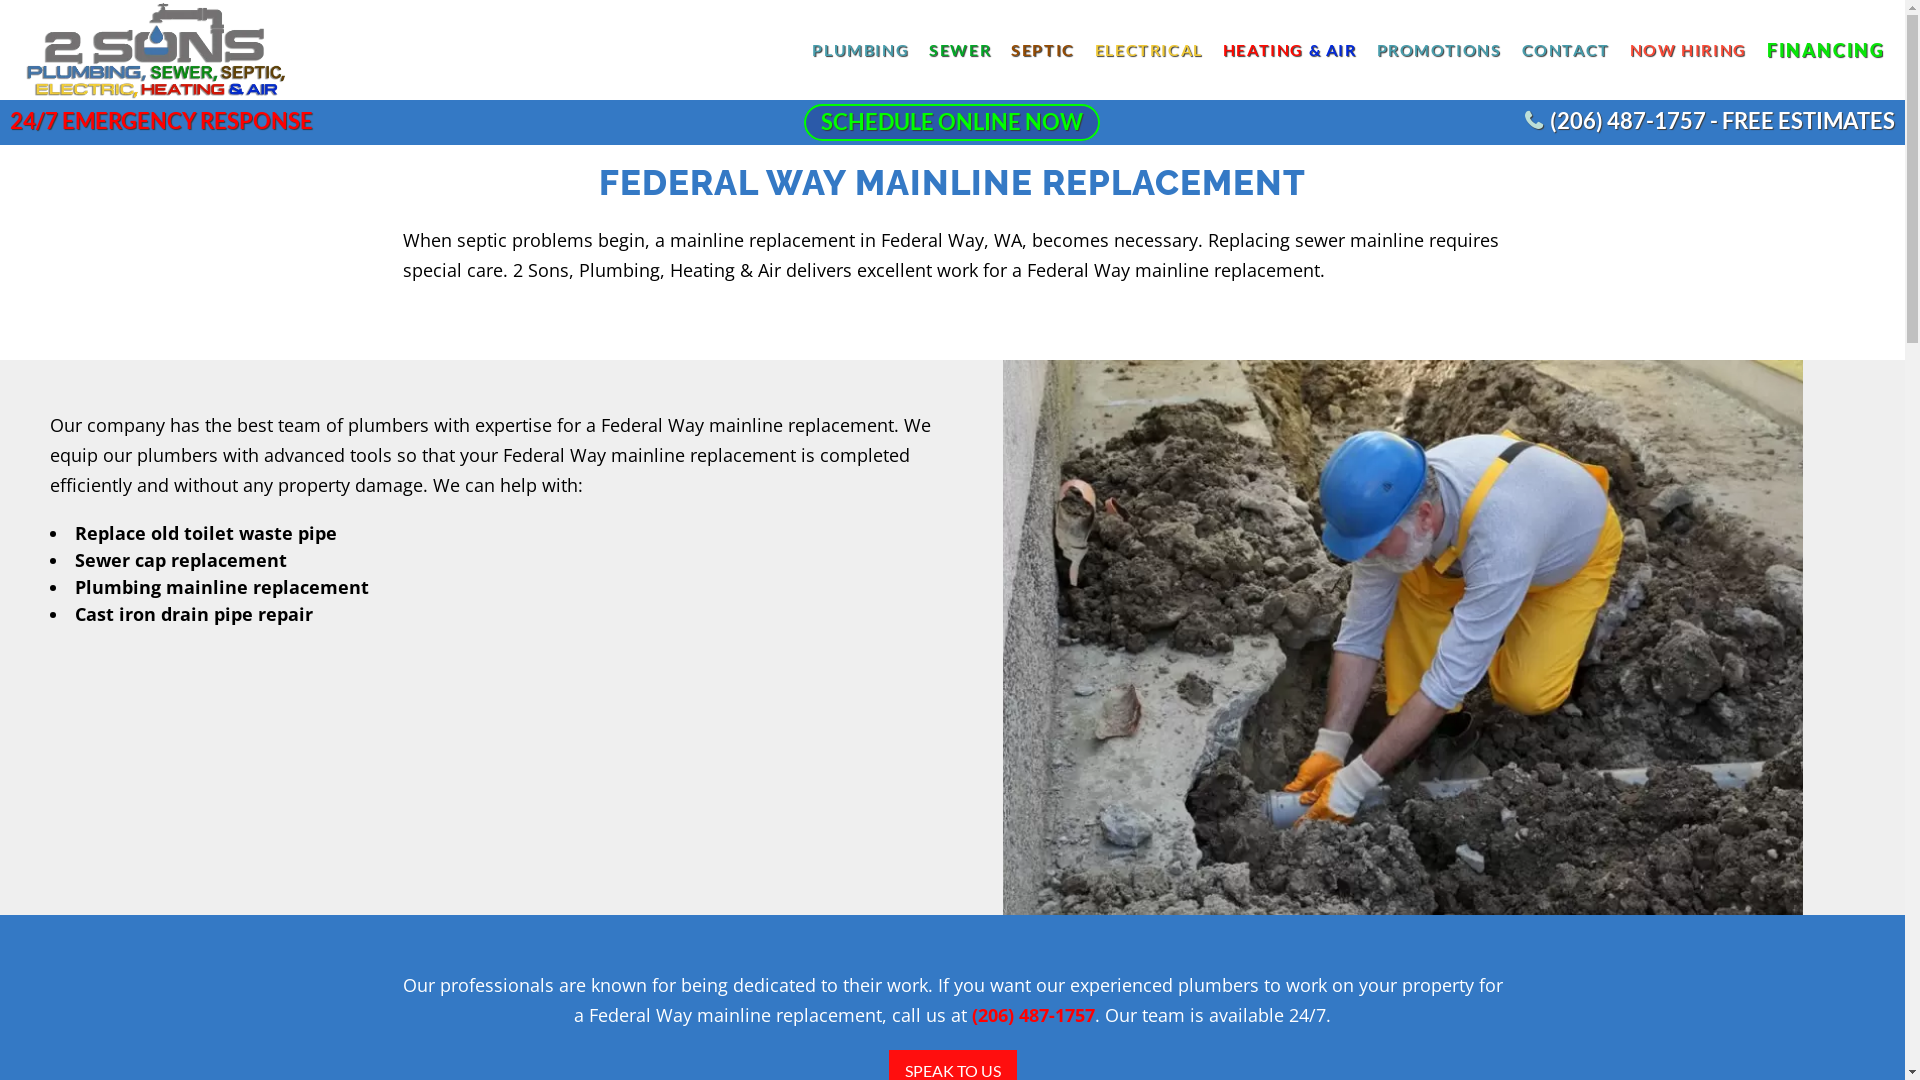  What do you see at coordinates (1688, 50) in the screenshot?
I see `NOW HIRING` at bounding box center [1688, 50].